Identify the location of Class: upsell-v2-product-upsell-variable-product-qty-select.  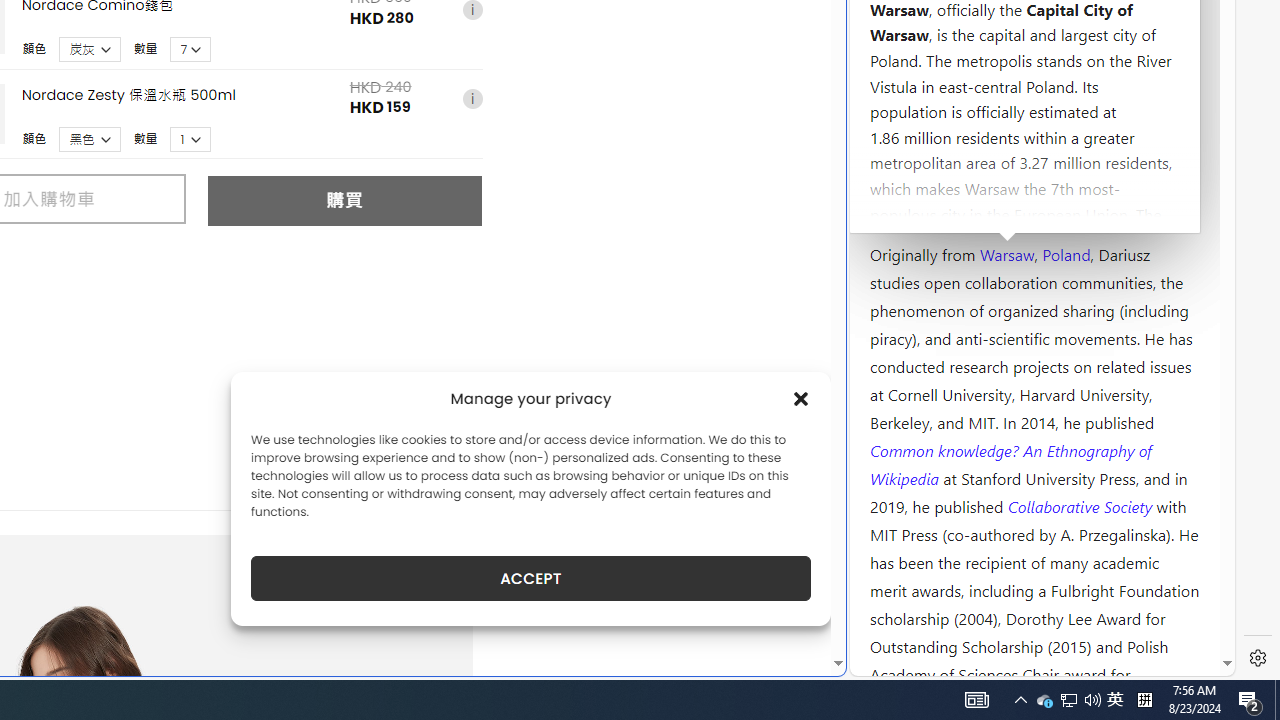
(191, 139).